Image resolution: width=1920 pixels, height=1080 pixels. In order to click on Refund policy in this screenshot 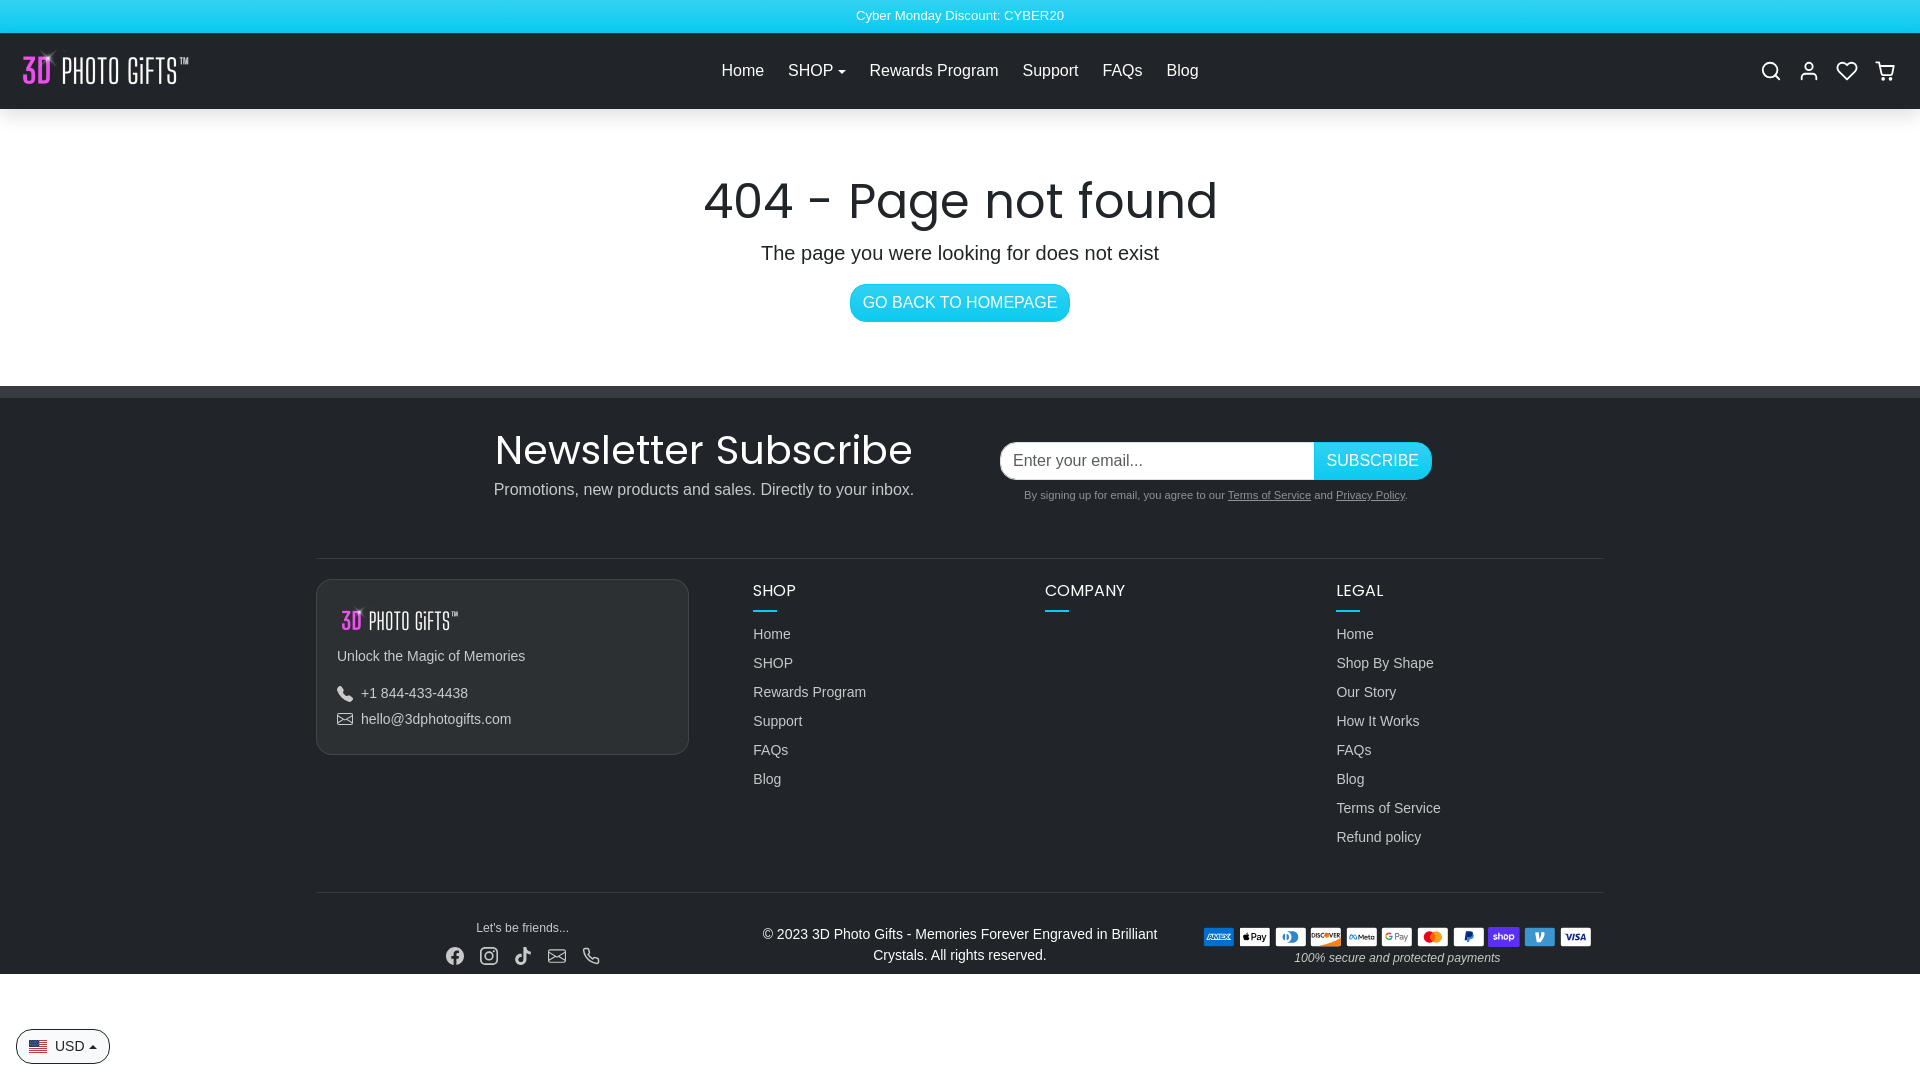, I will do `click(1470, 838)`.